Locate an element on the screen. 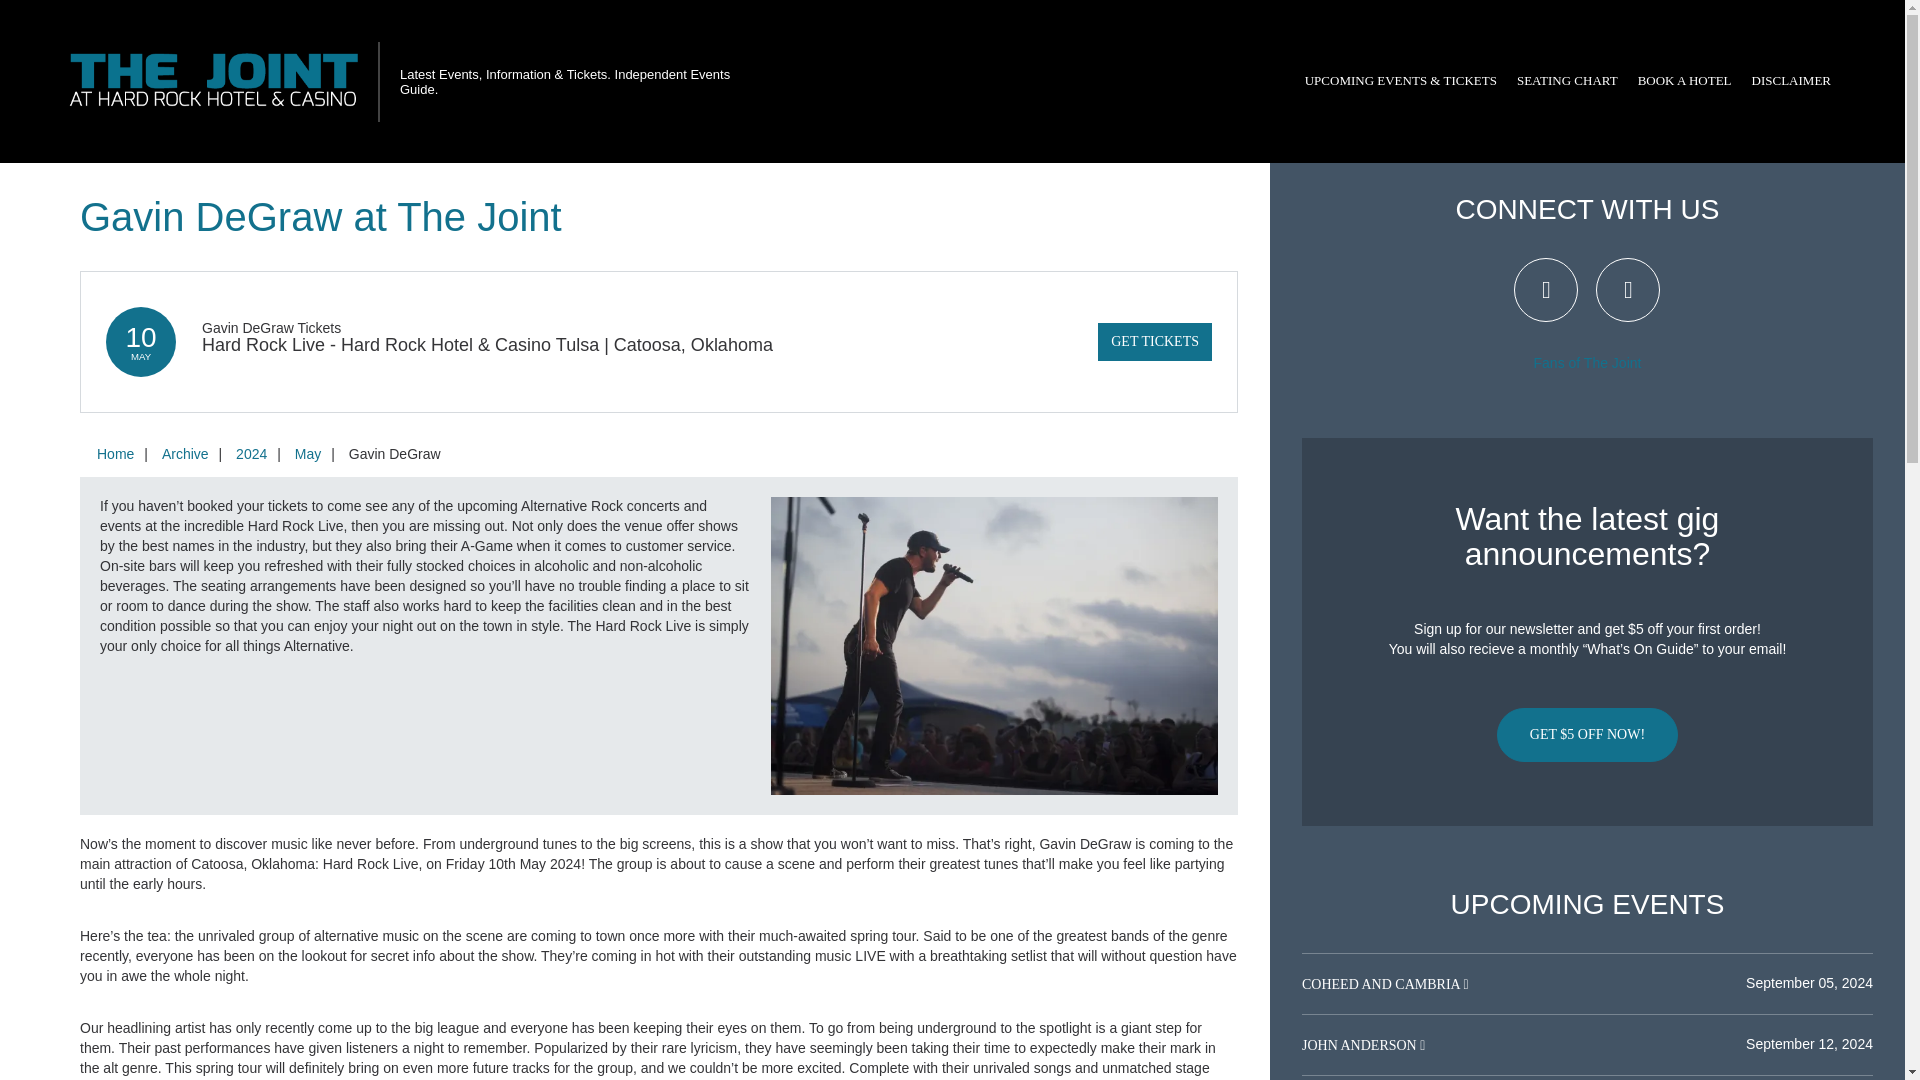 The image size is (1920, 1080). DISCLAIMER is located at coordinates (1791, 81).